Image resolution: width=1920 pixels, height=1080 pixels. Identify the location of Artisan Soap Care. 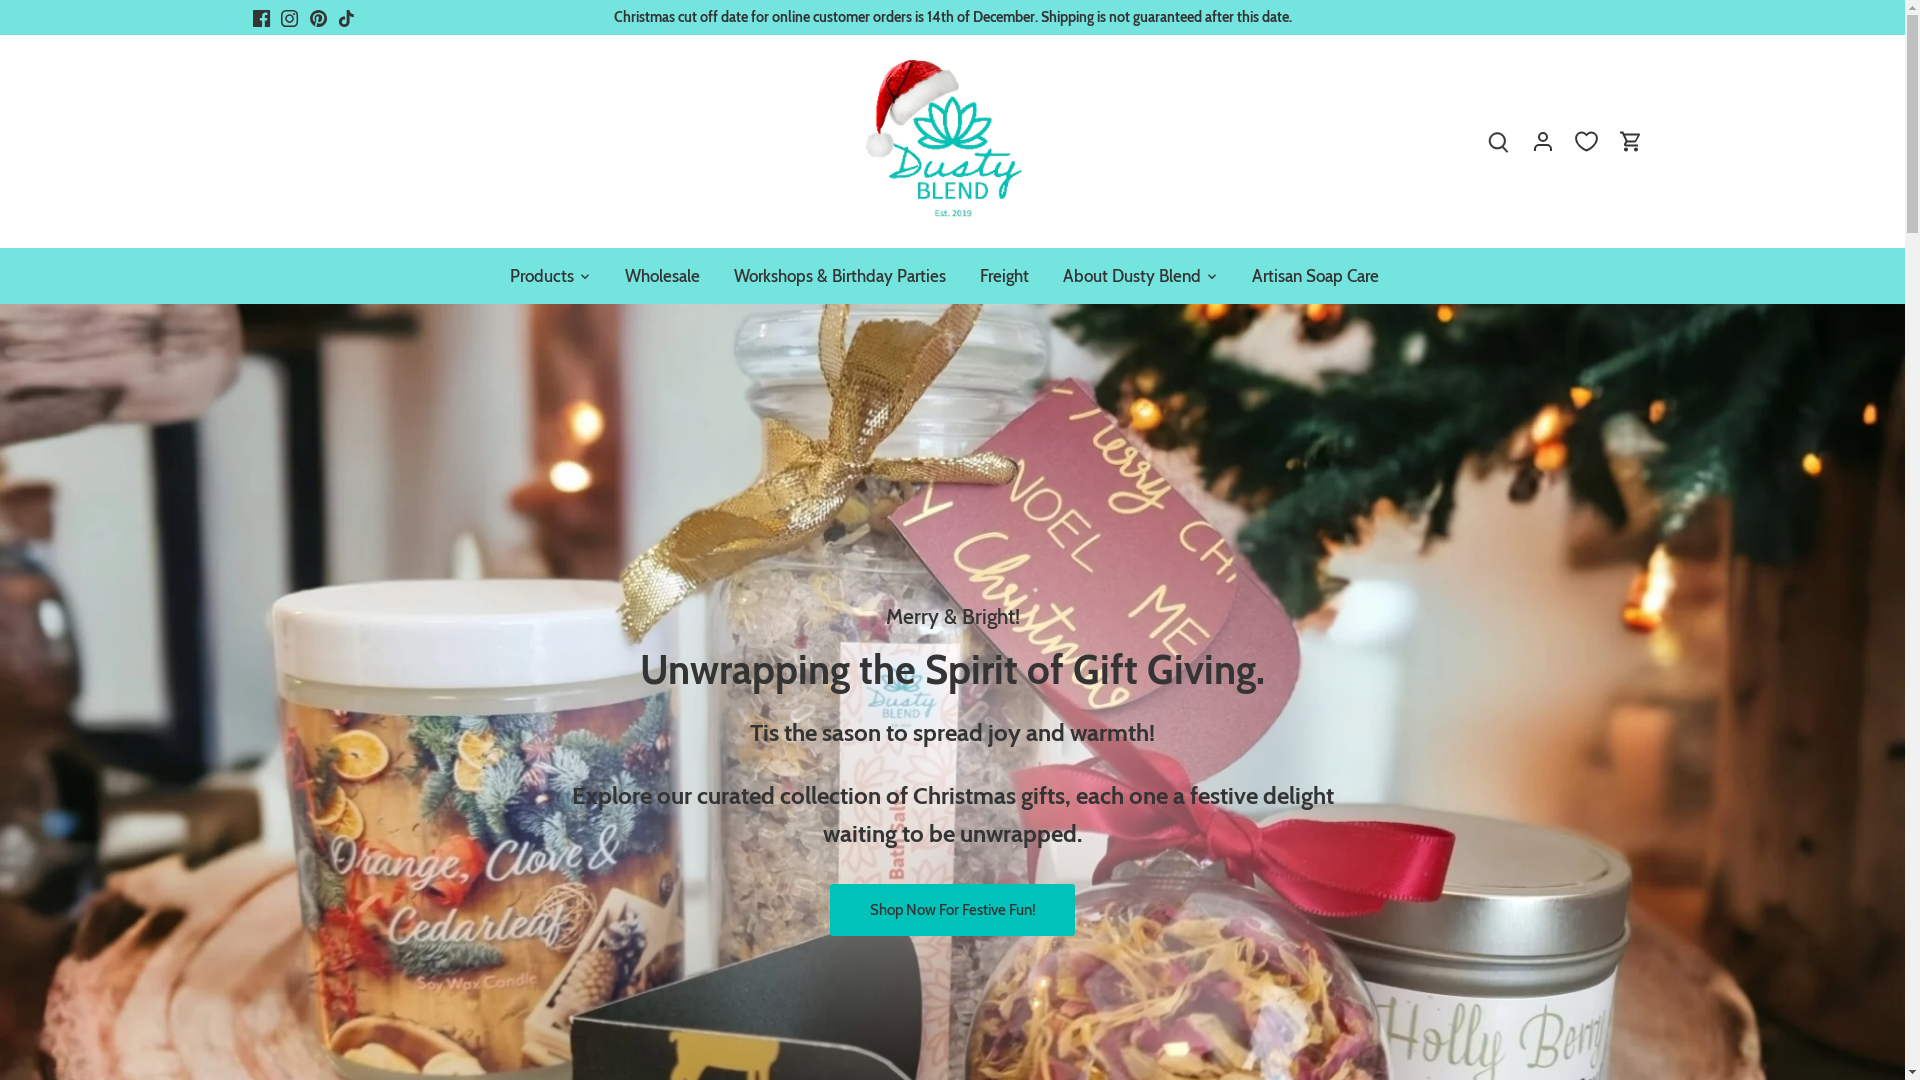
(1314, 276).